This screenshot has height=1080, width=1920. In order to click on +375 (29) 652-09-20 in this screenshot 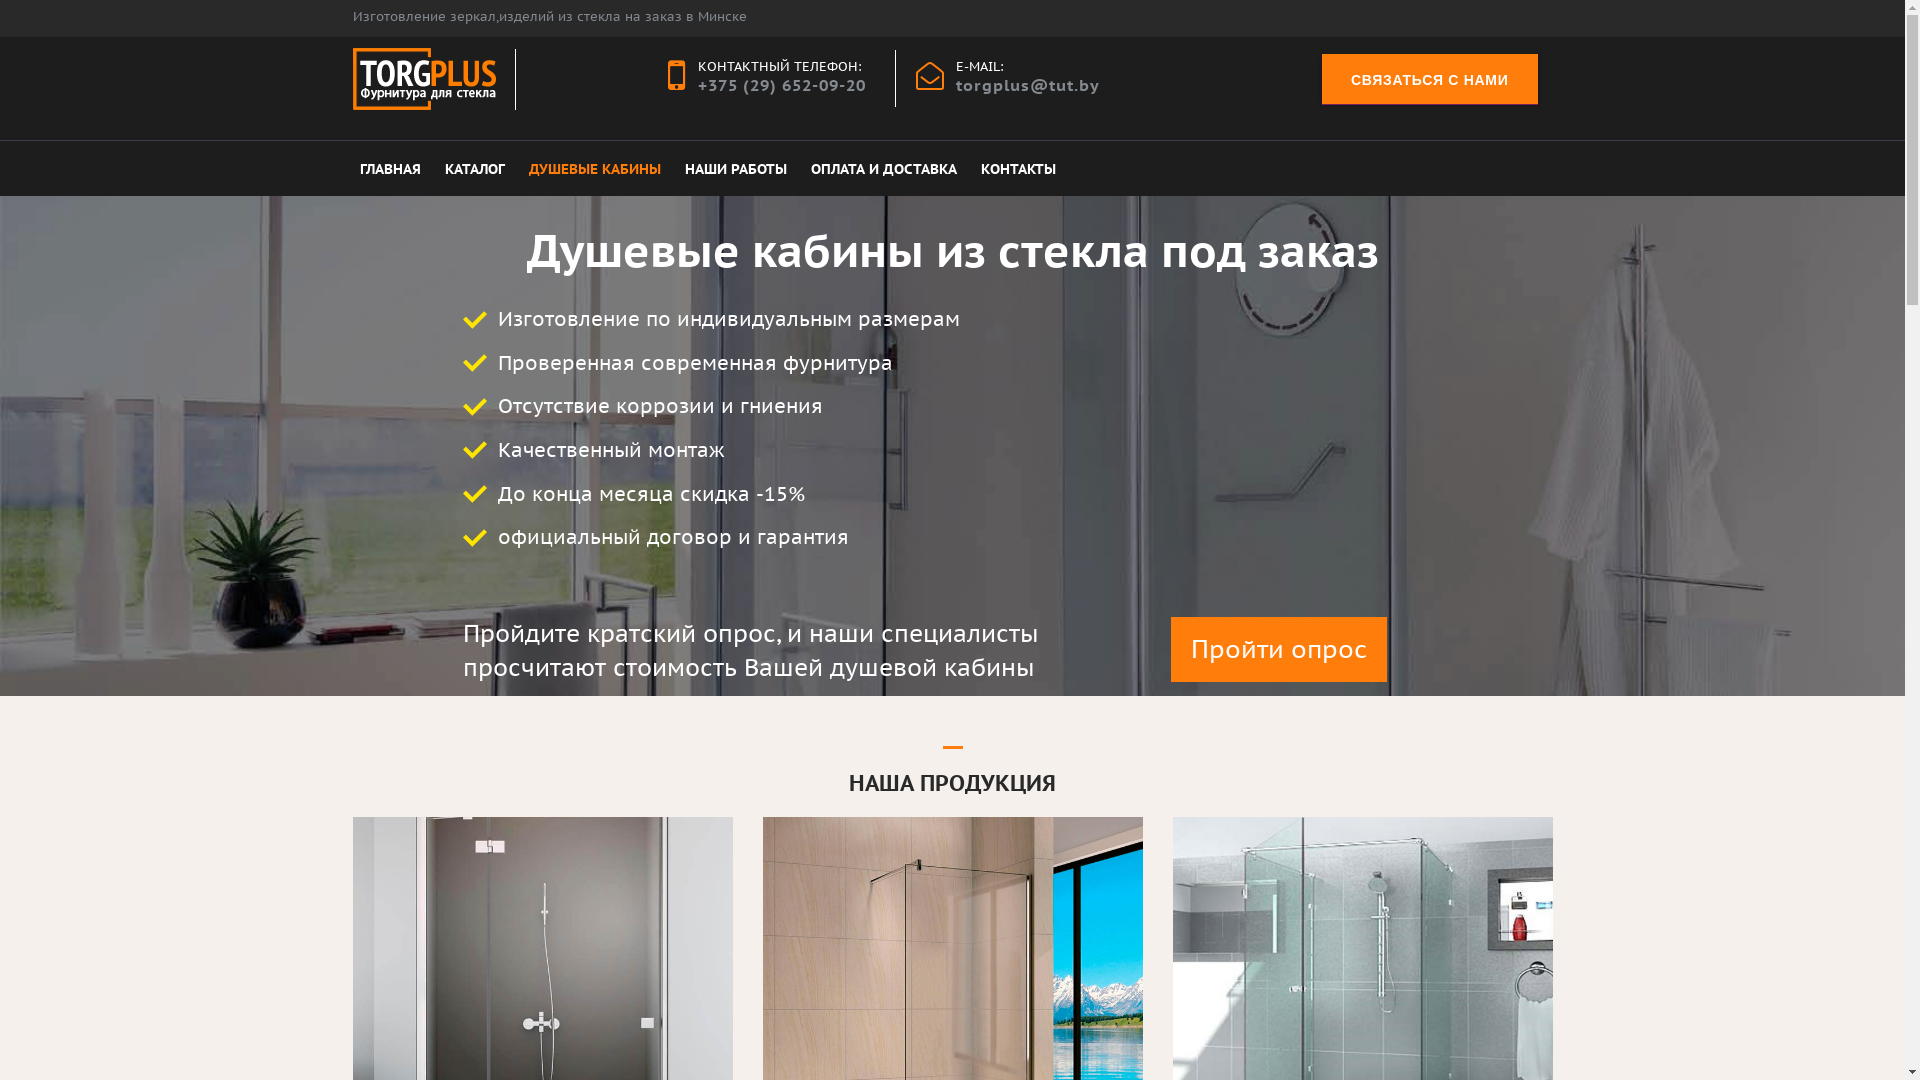, I will do `click(782, 85)`.